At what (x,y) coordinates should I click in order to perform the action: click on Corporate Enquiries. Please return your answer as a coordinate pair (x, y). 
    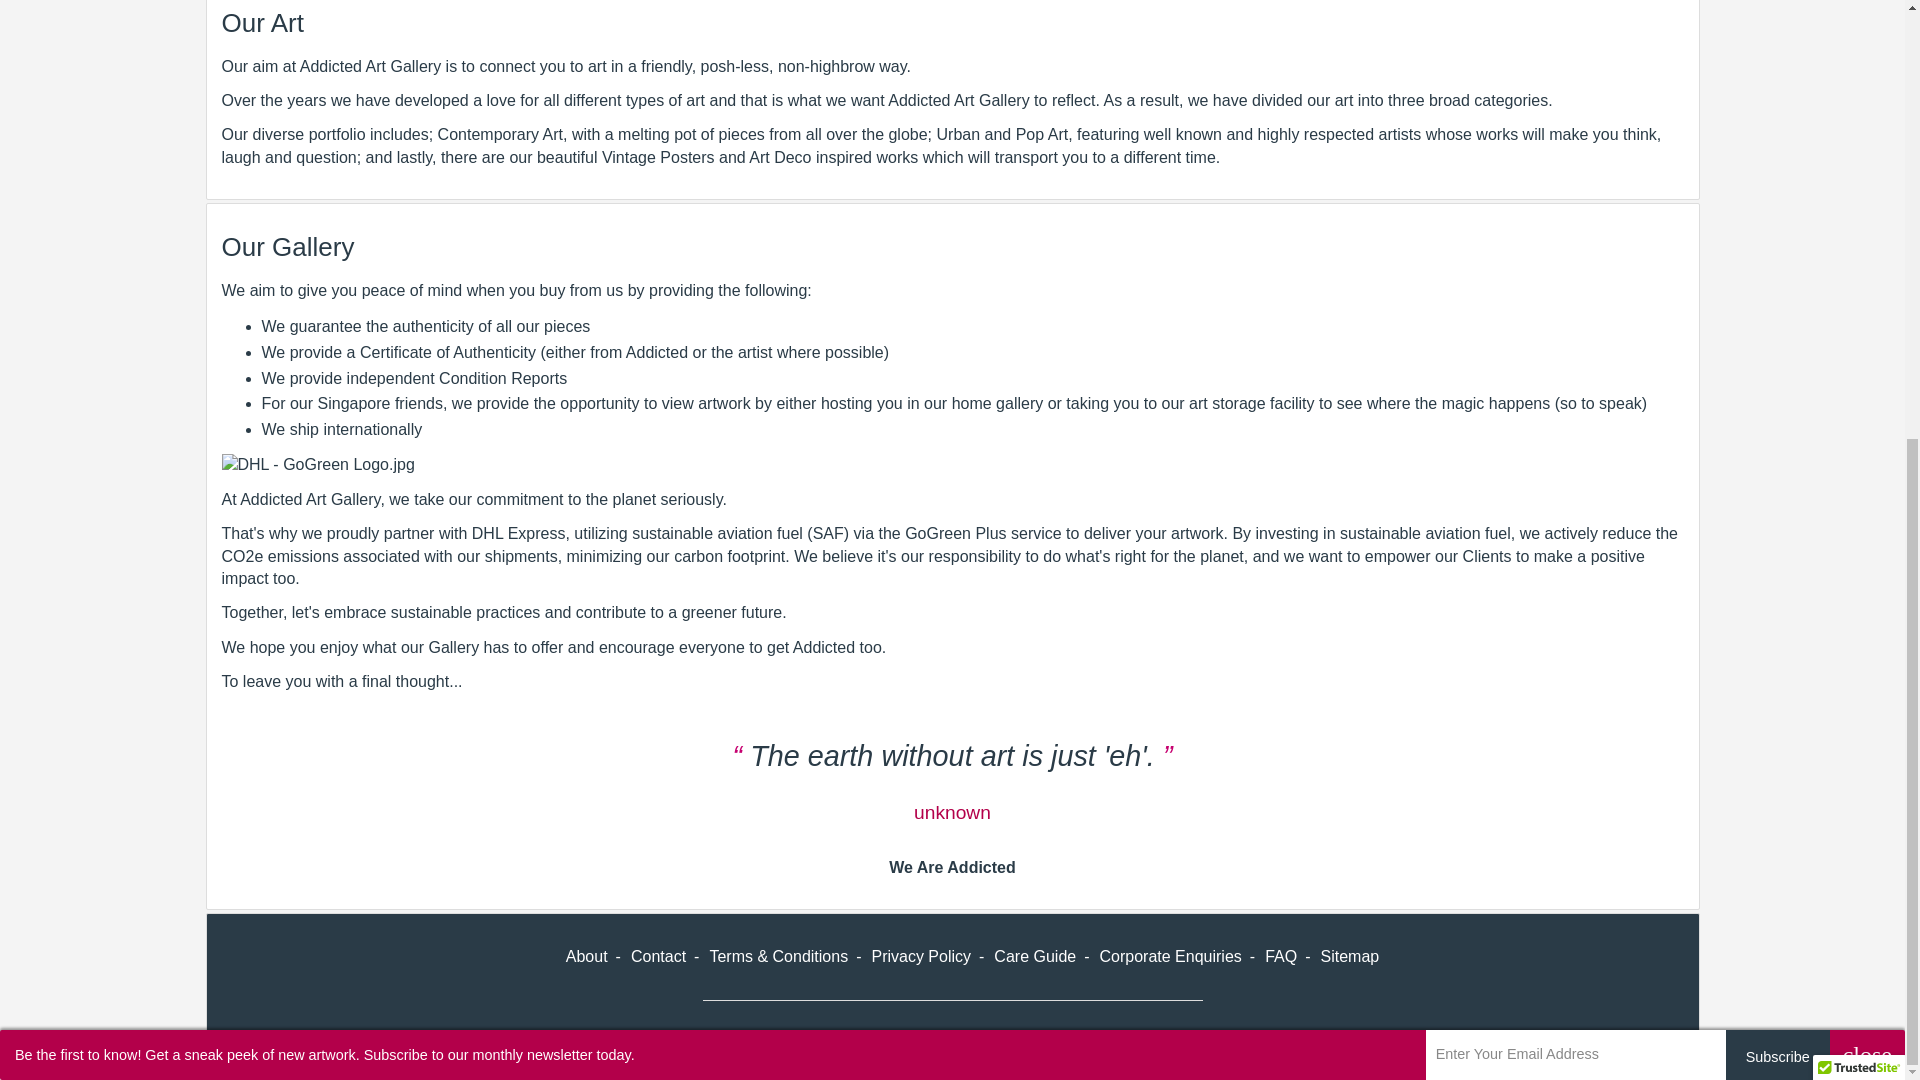
    Looking at the image, I should click on (1171, 956).